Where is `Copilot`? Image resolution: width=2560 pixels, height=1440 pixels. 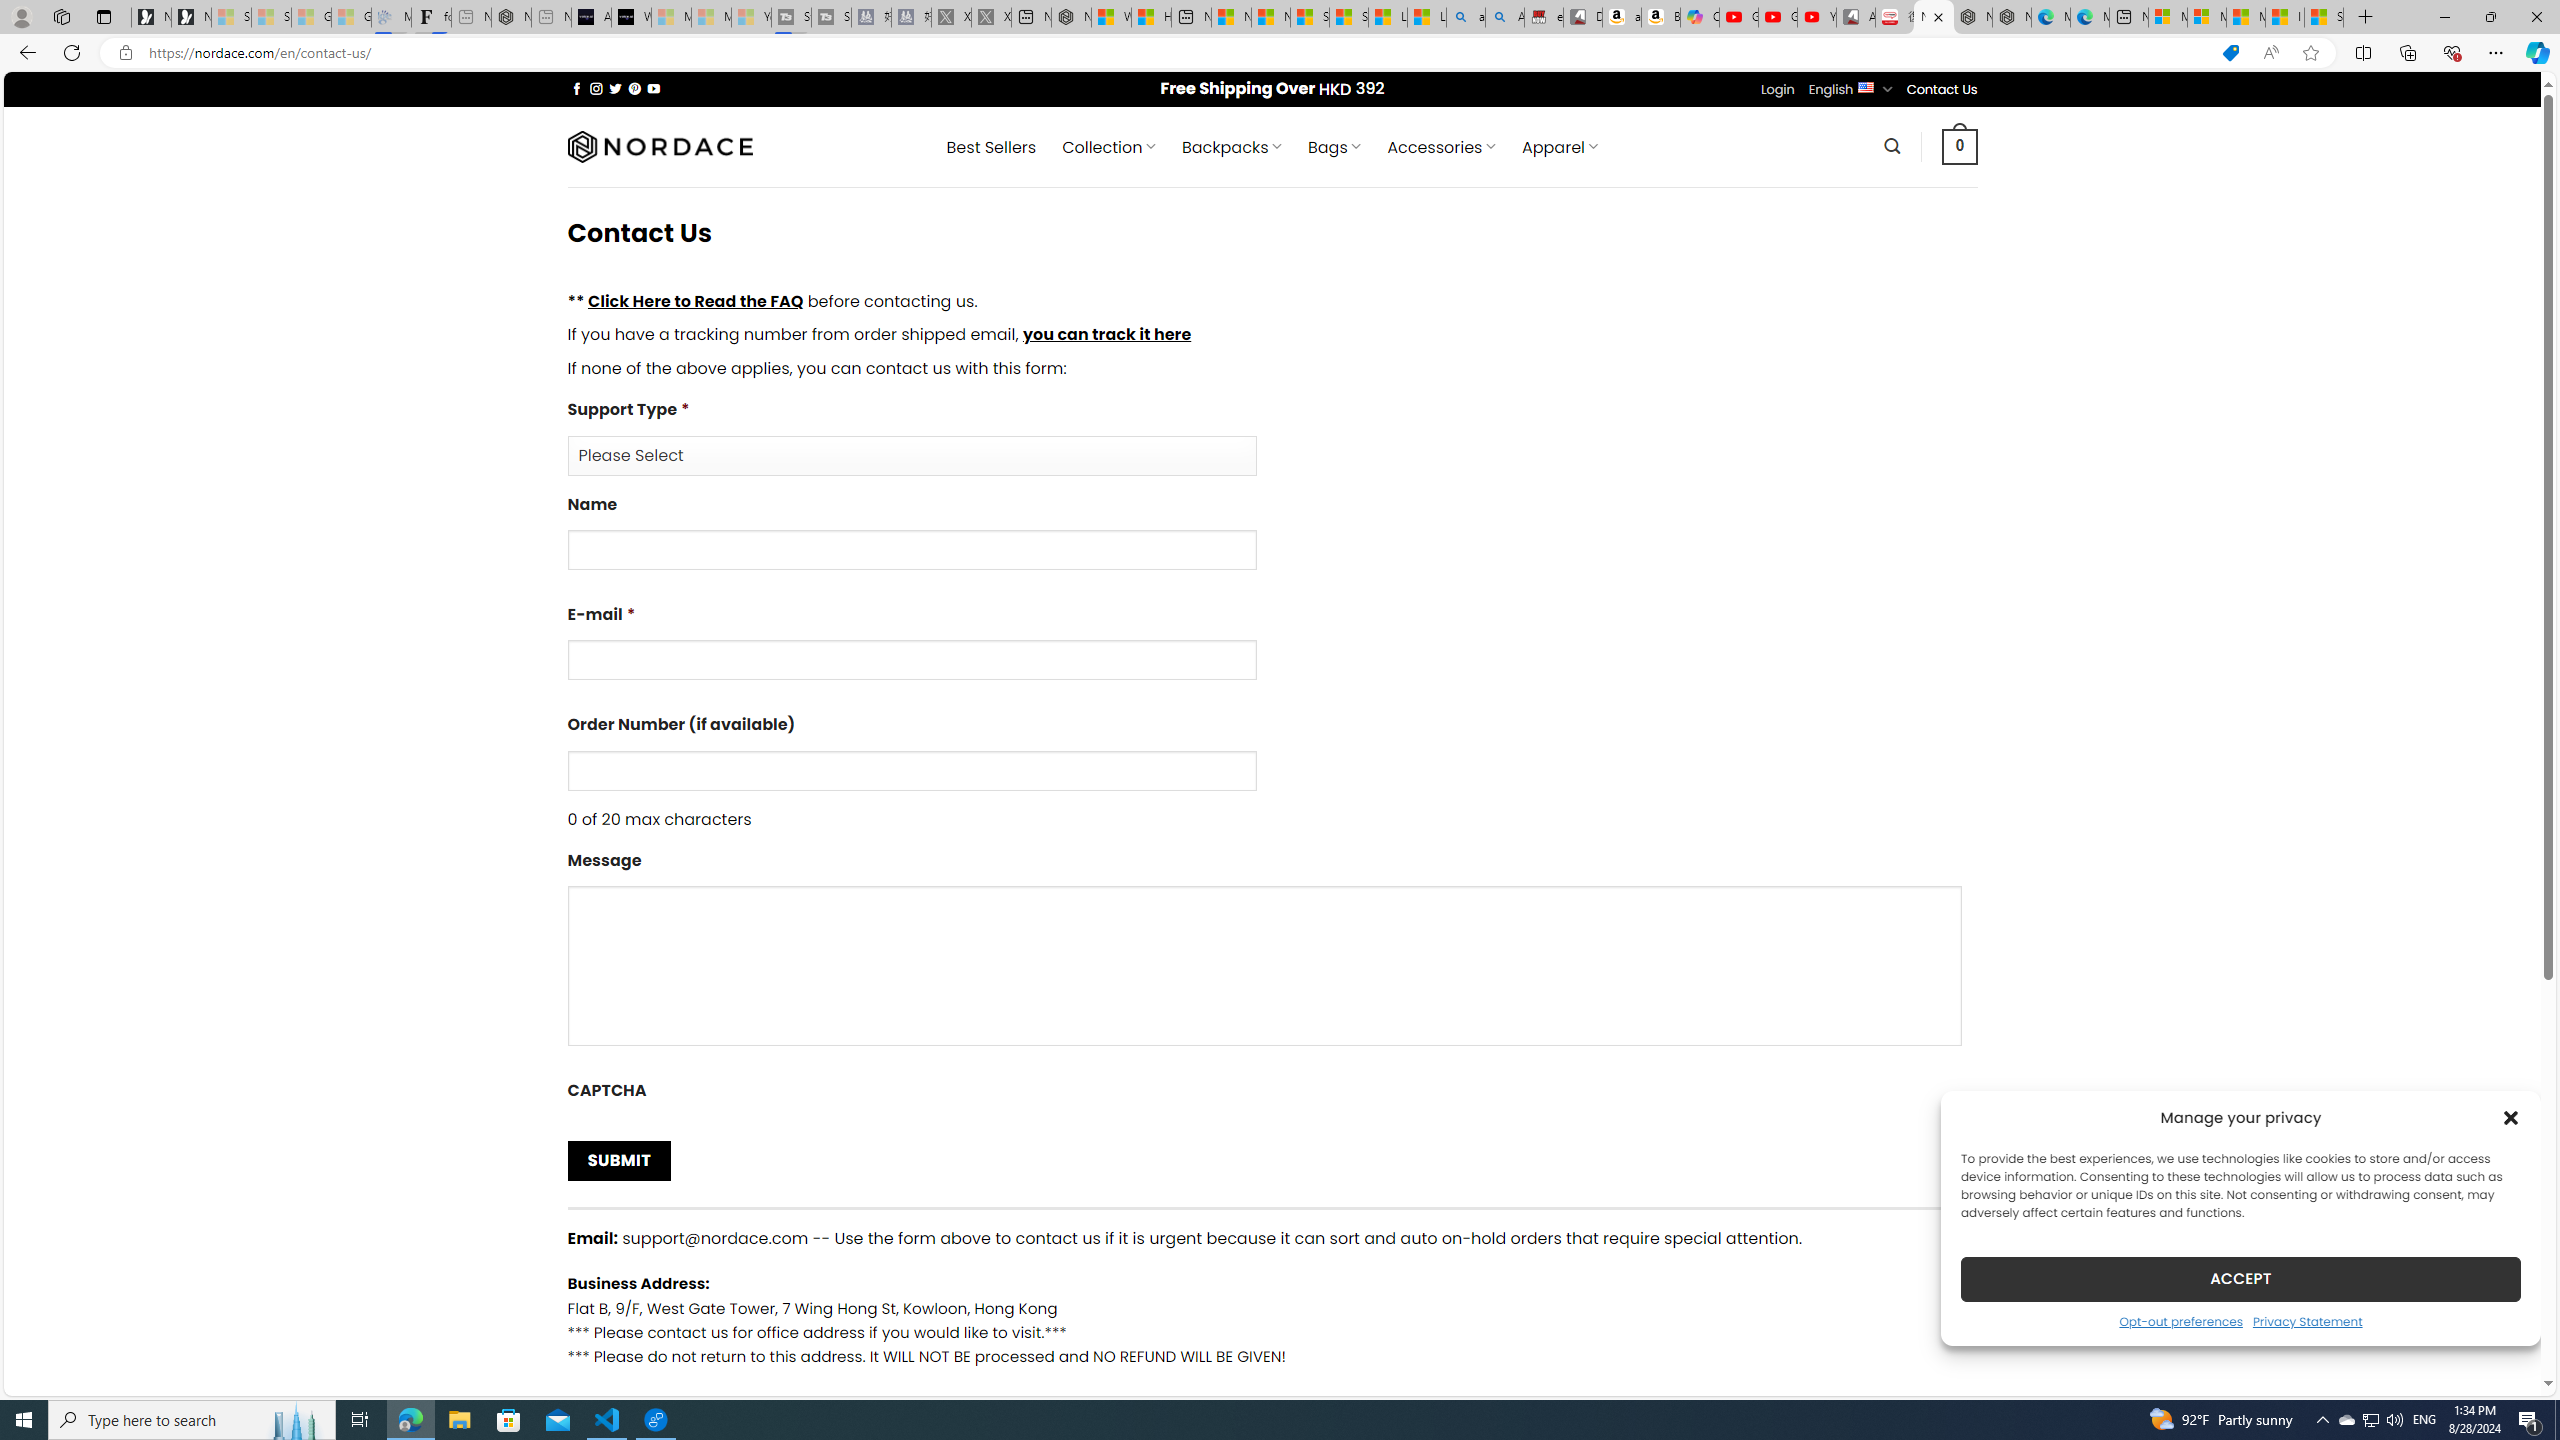
Copilot is located at coordinates (1700, 17).